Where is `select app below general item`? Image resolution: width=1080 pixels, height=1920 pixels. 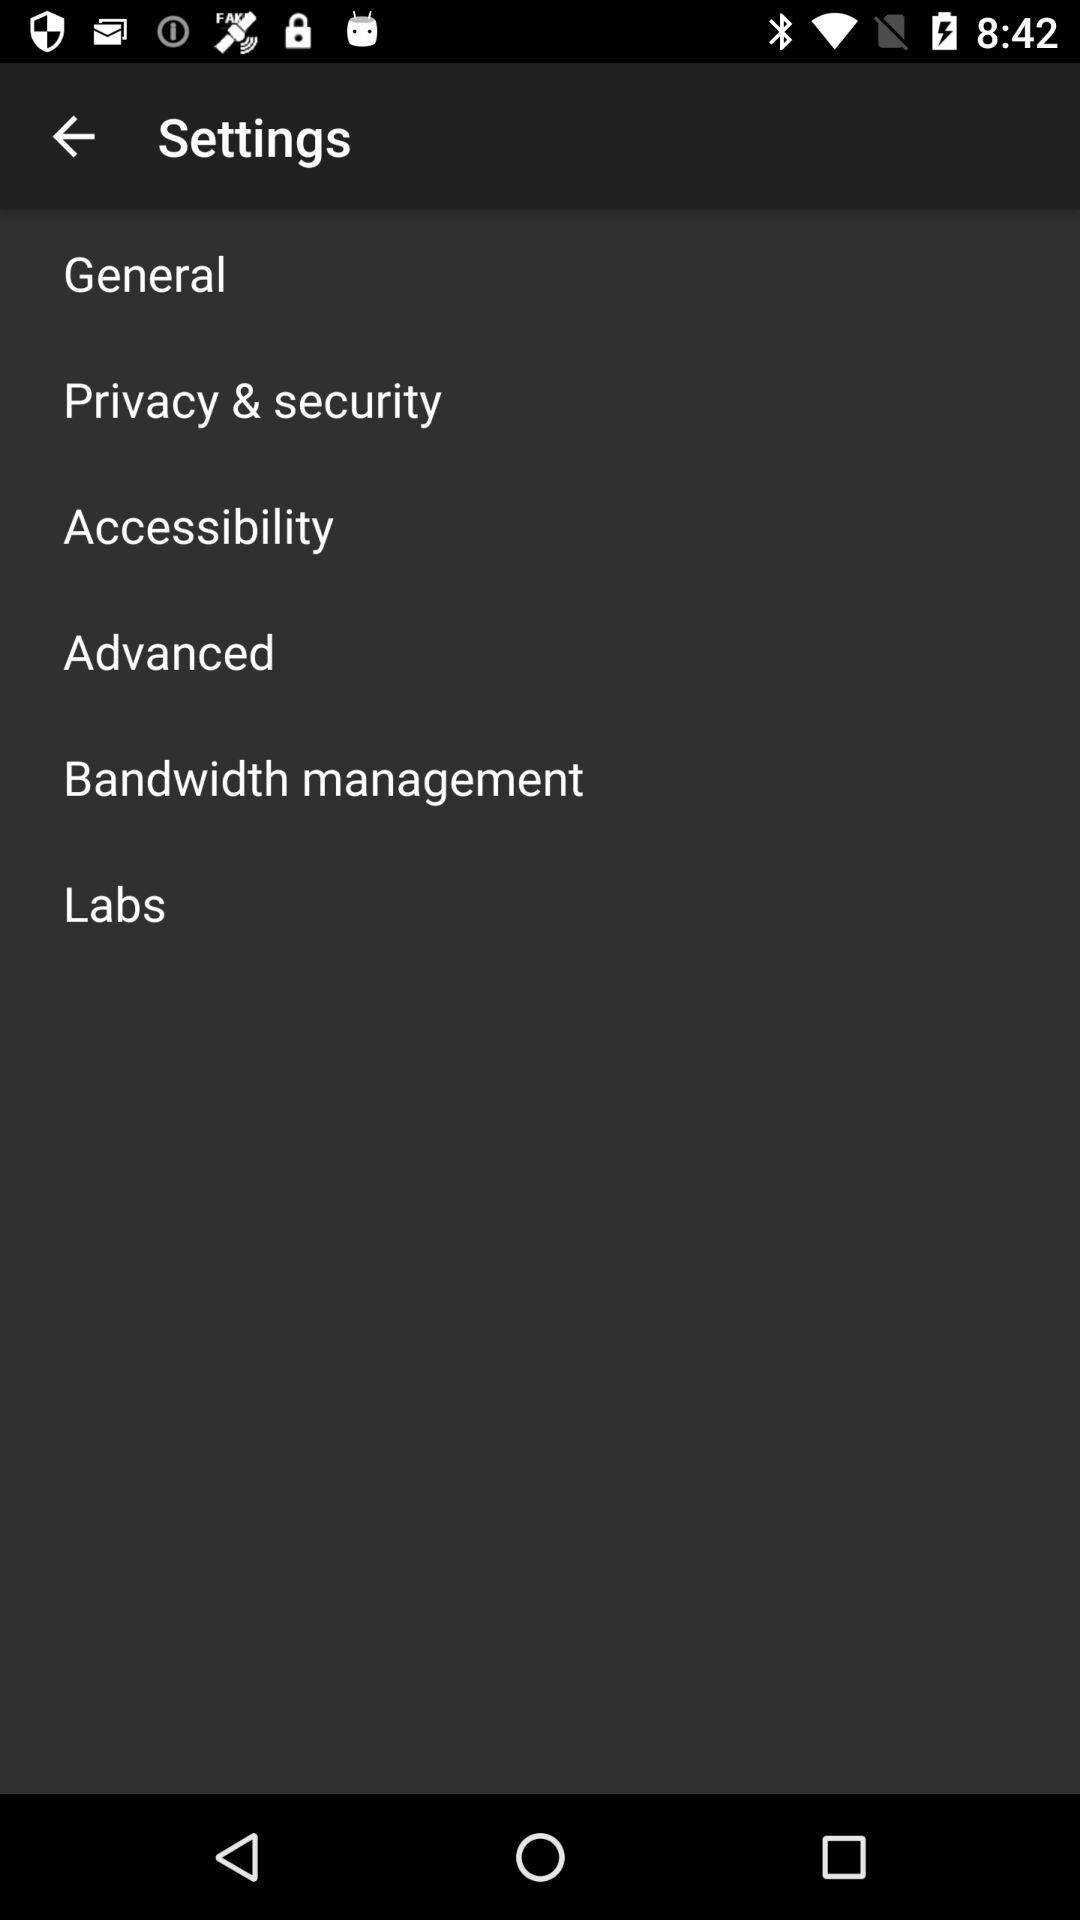 select app below general item is located at coordinates (252, 398).